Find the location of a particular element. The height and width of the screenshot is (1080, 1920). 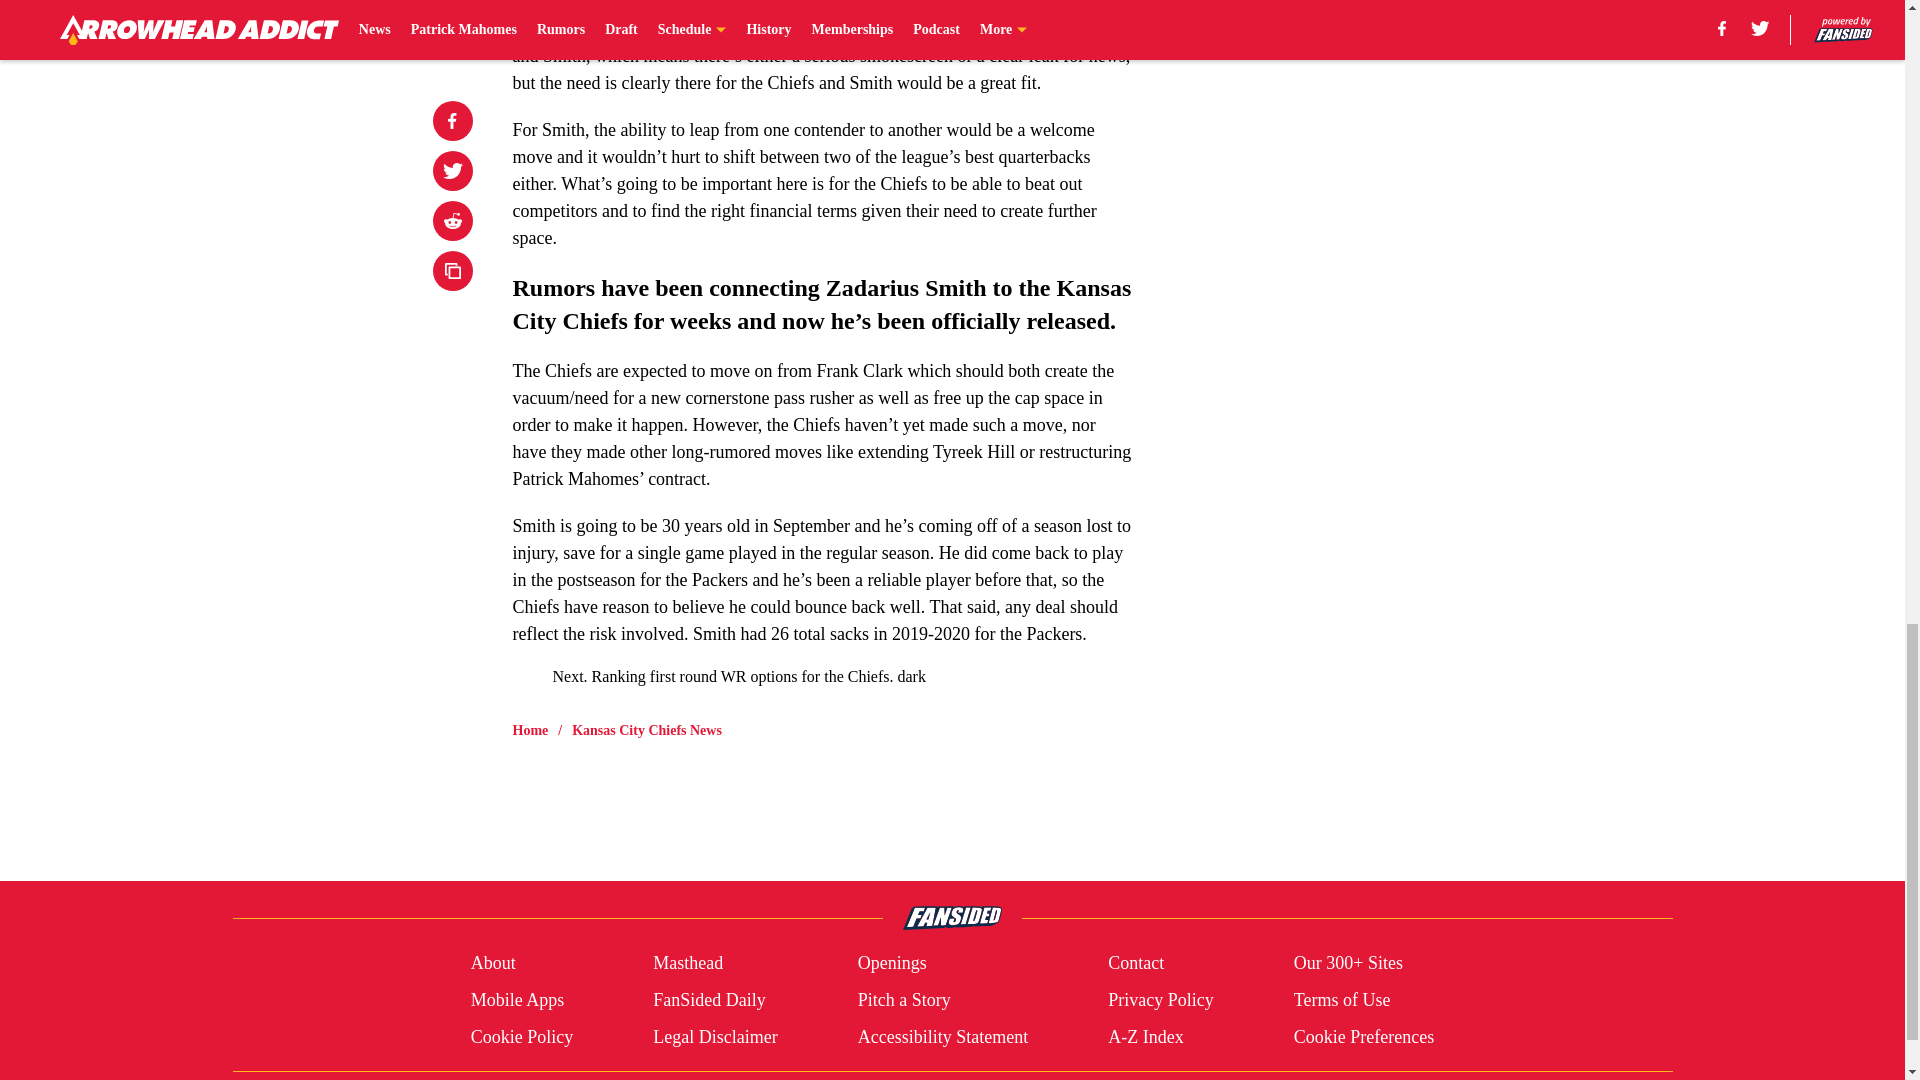

Kansas City Chiefs News is located at coordinates (646, 730).